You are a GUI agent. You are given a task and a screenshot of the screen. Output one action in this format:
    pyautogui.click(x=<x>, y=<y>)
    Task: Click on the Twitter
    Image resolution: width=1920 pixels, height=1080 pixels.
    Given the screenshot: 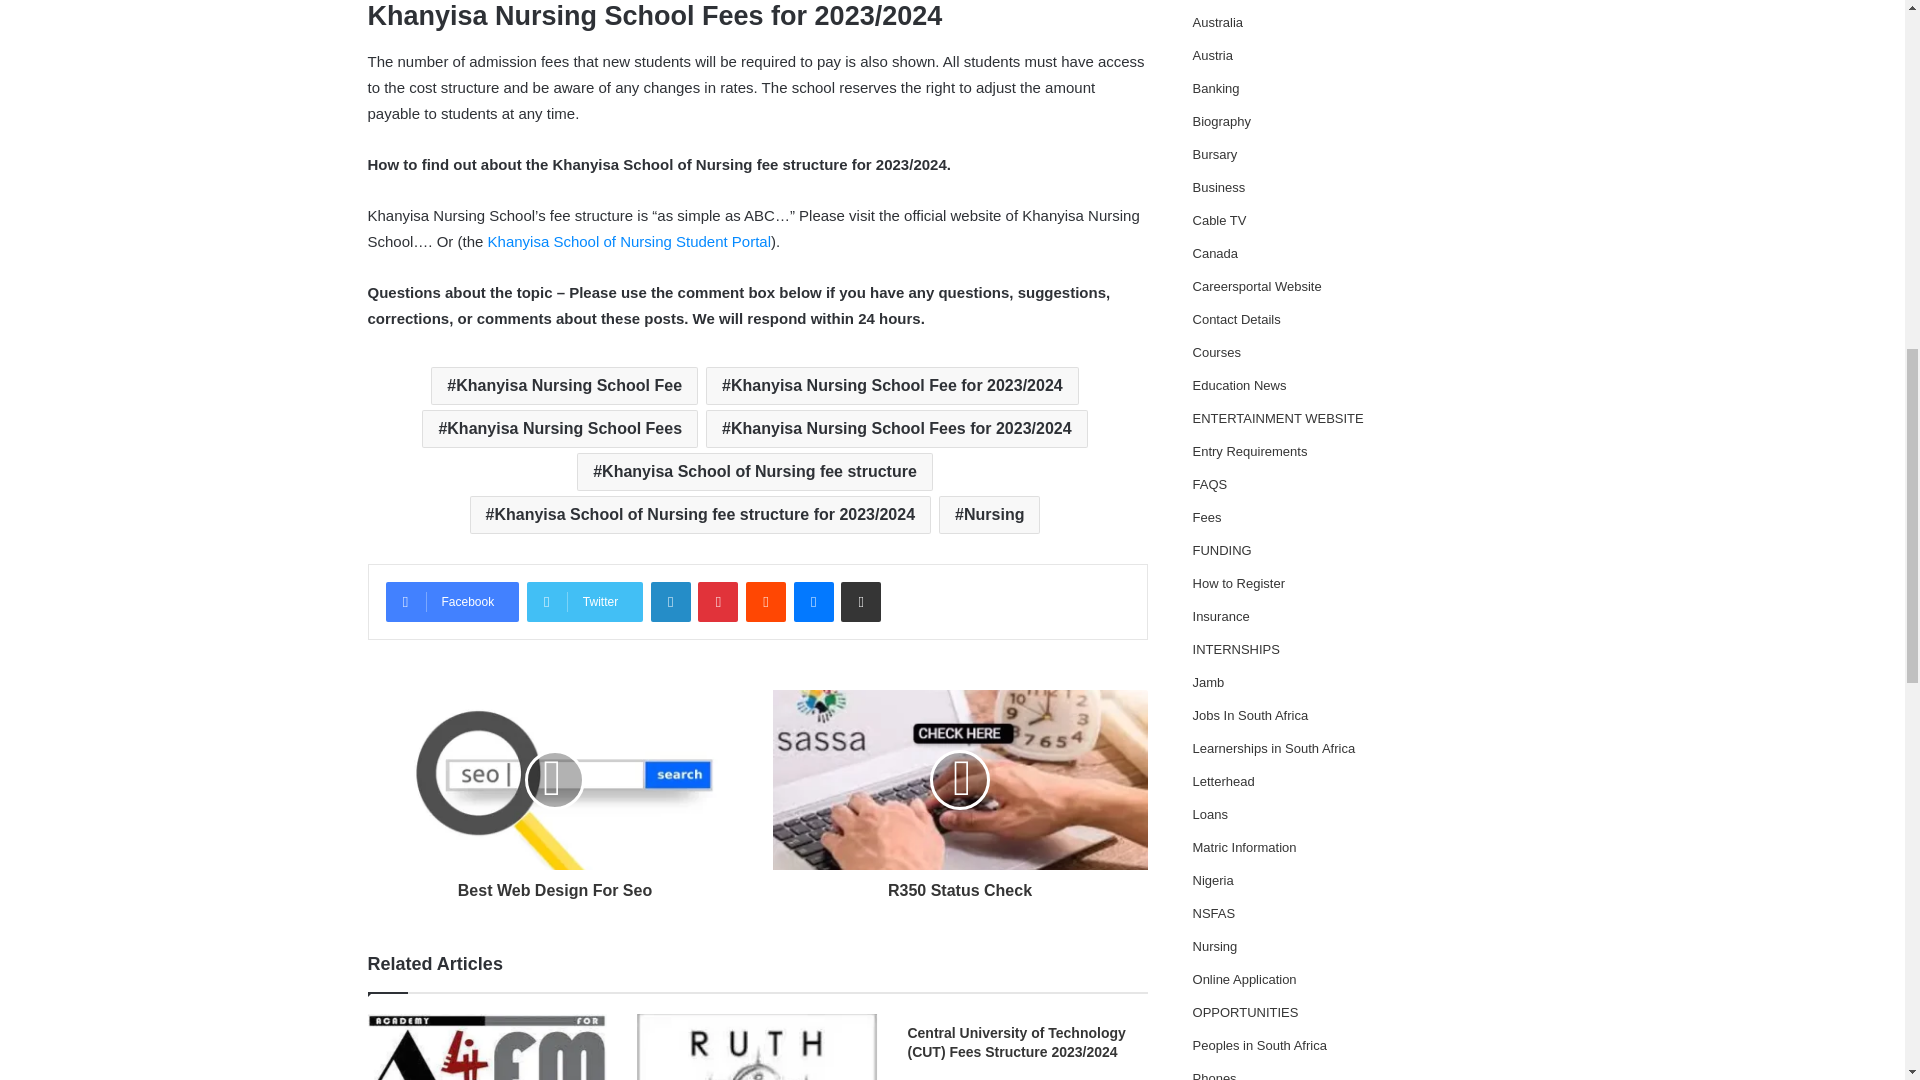 What is the action you would take?
    pyautogui.click(x=584, y=602)
    